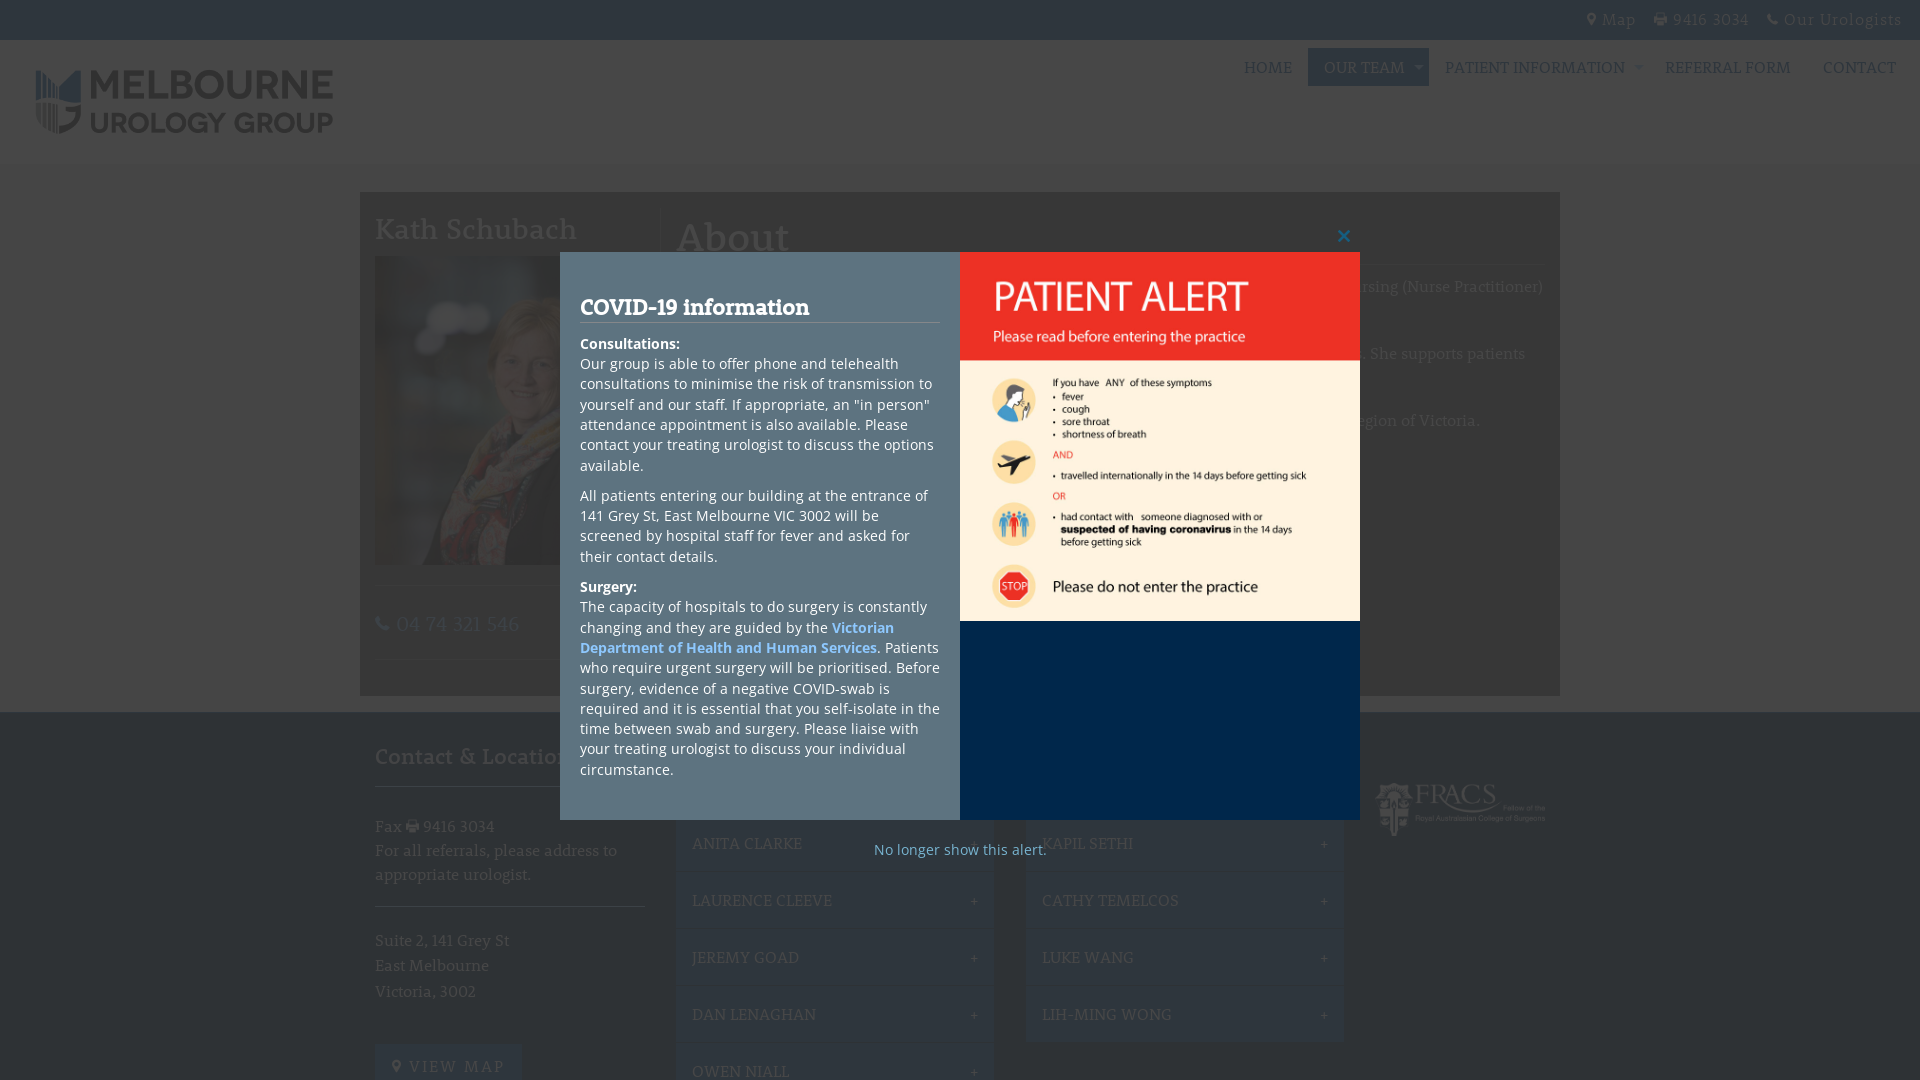 The image size is (1920, 1080). Describe the element at coordinates (835, 1014) in the screenshot. I see `DAN LENAGHAN` at that location.